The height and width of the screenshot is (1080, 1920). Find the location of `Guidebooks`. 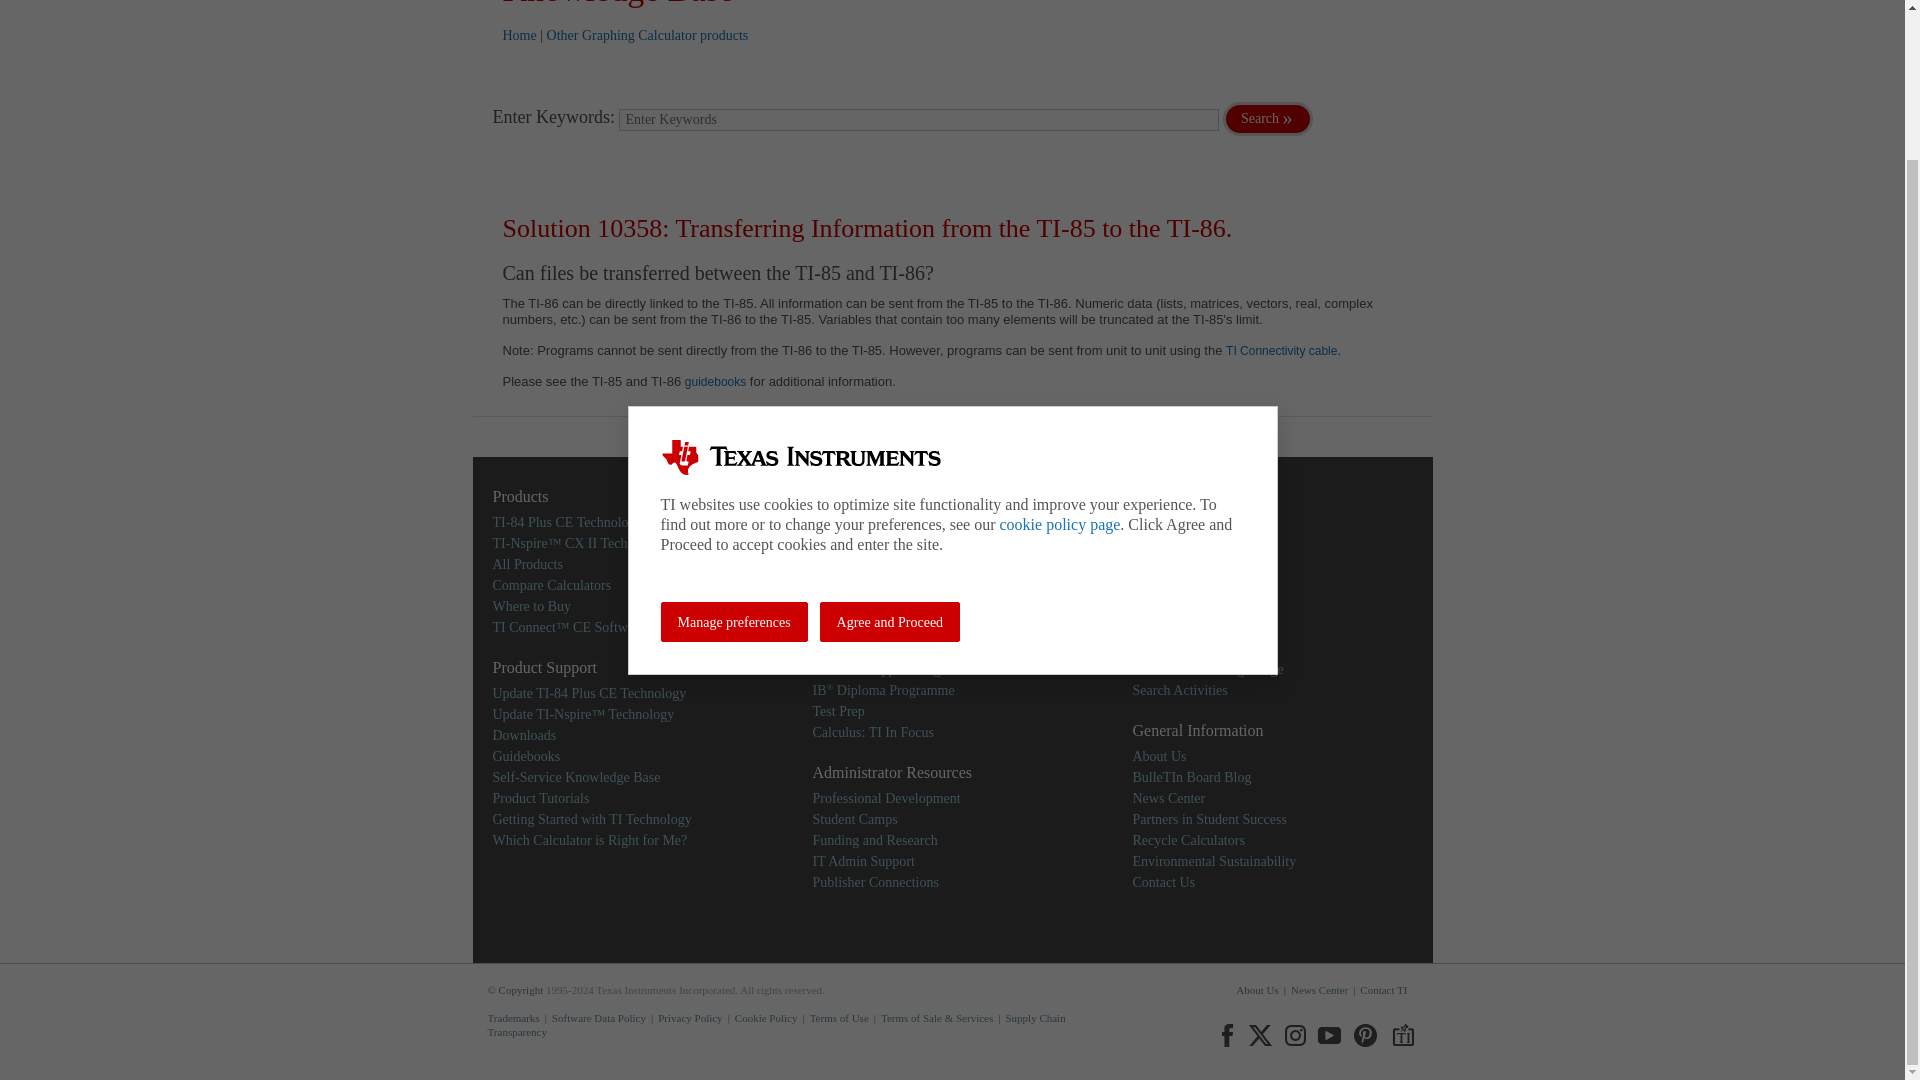

Guidebooks is located at coordinates (526, 756).